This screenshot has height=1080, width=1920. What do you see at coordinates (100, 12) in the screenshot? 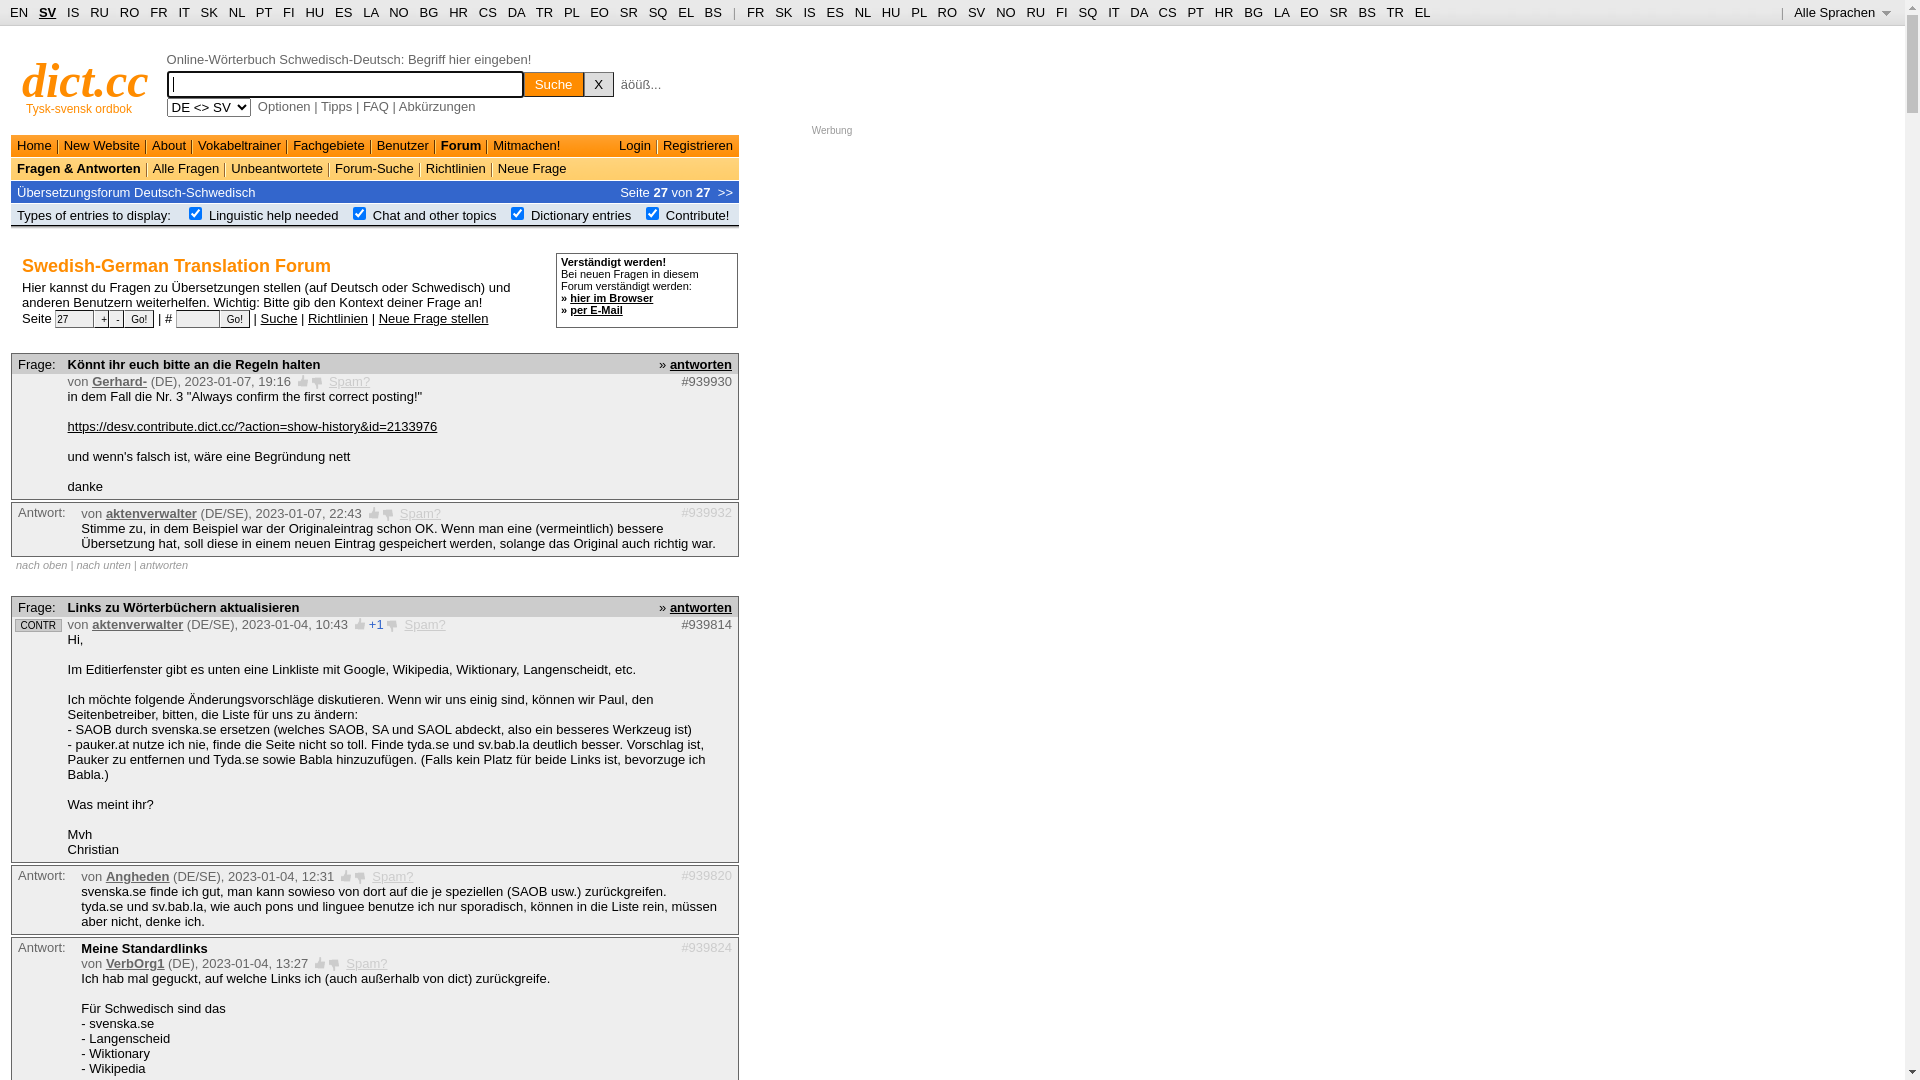
I see `RU` at bounding box center [100, 12].